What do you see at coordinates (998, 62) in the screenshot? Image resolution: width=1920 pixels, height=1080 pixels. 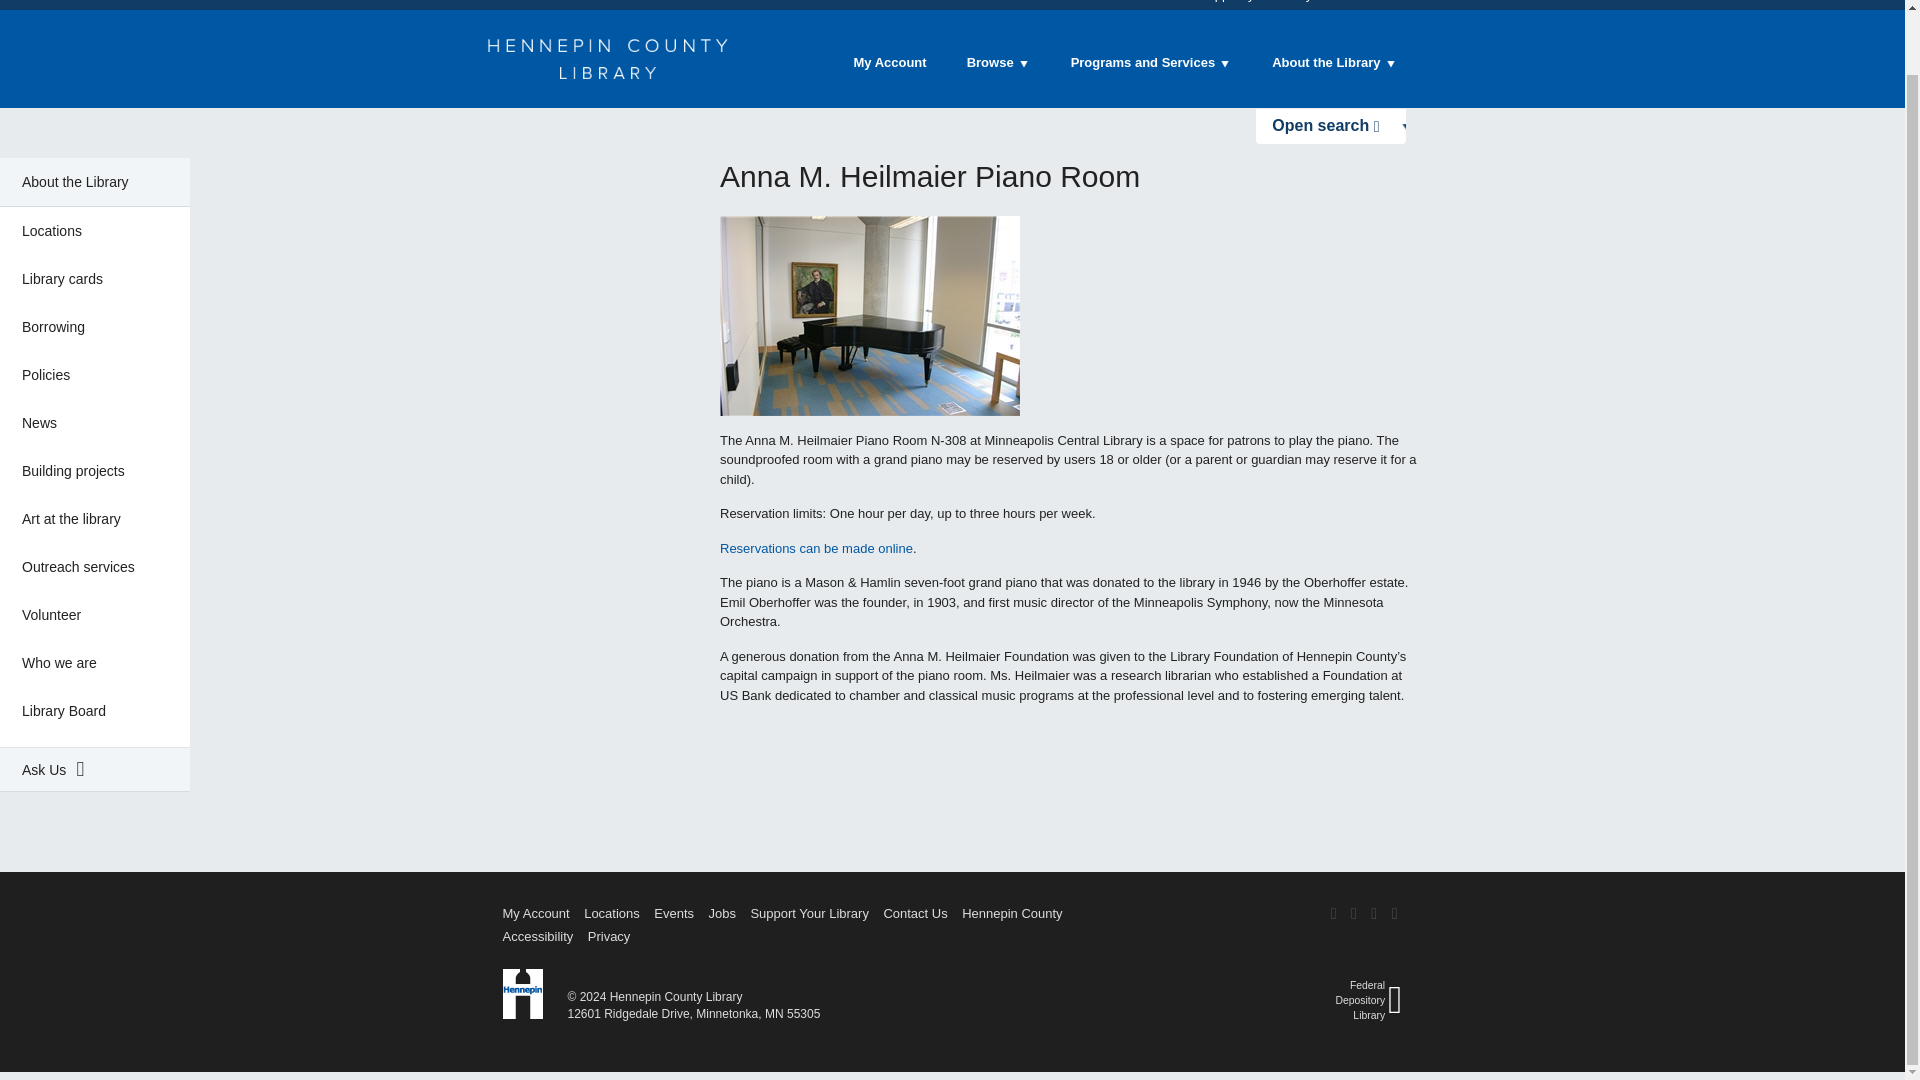 I see `Browse` at bounding box center [998, 62].